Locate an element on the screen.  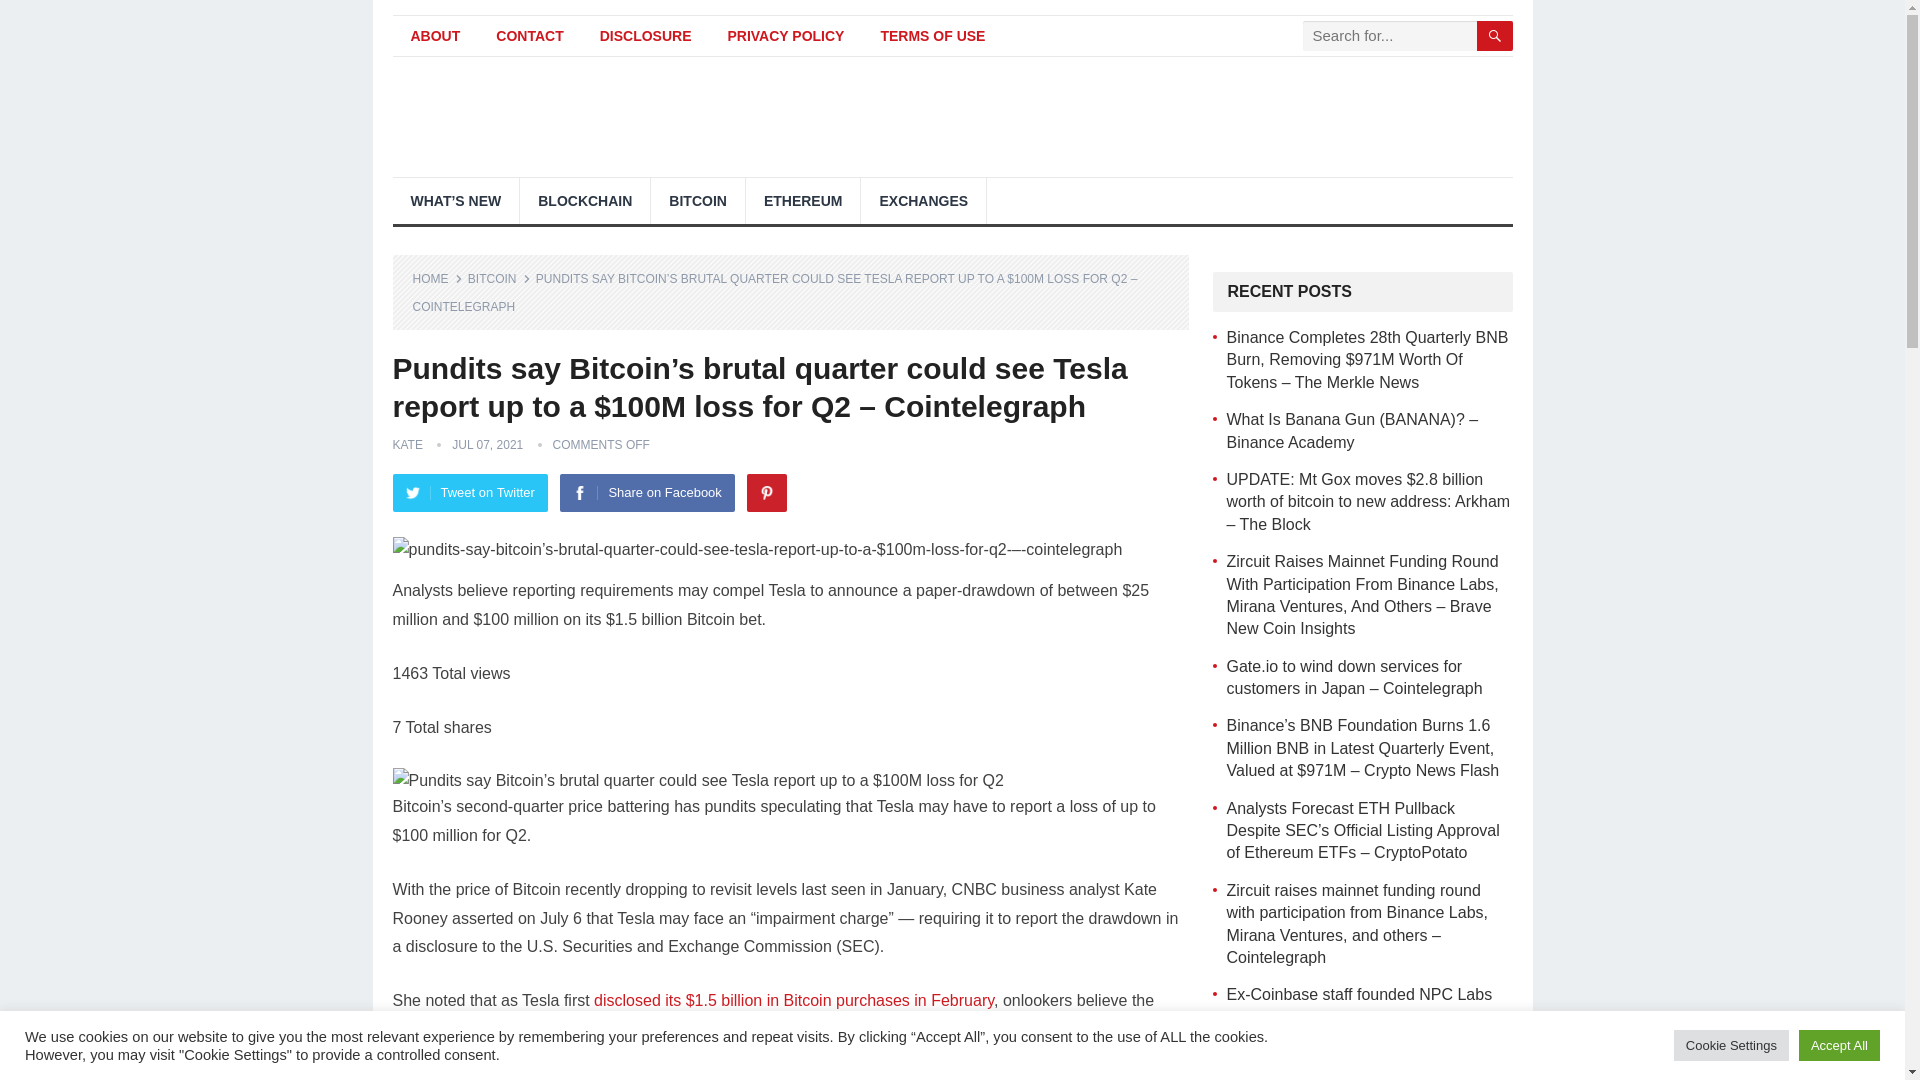
KATE is located at coordinates (406, 445).